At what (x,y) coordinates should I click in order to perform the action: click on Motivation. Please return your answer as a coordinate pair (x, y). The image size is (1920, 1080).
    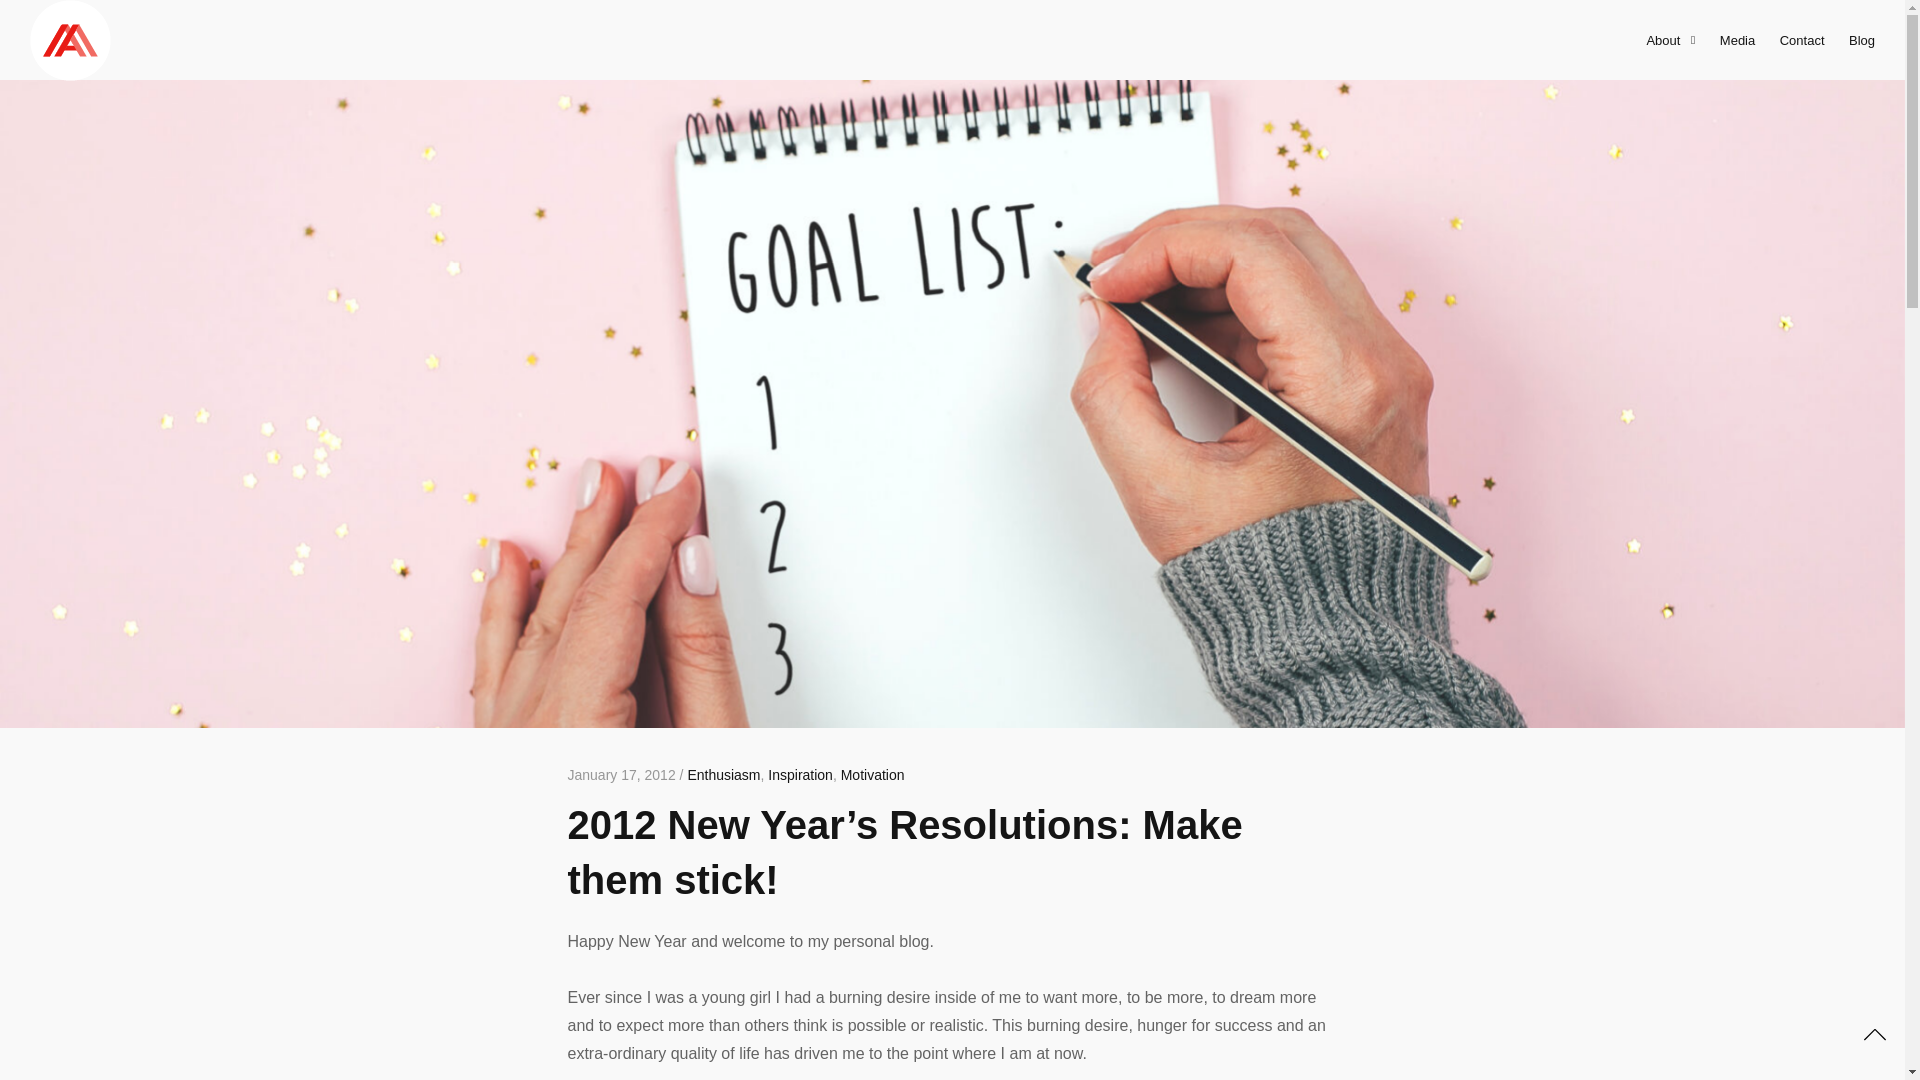
    Looking at the image, I should click on (872, 774).